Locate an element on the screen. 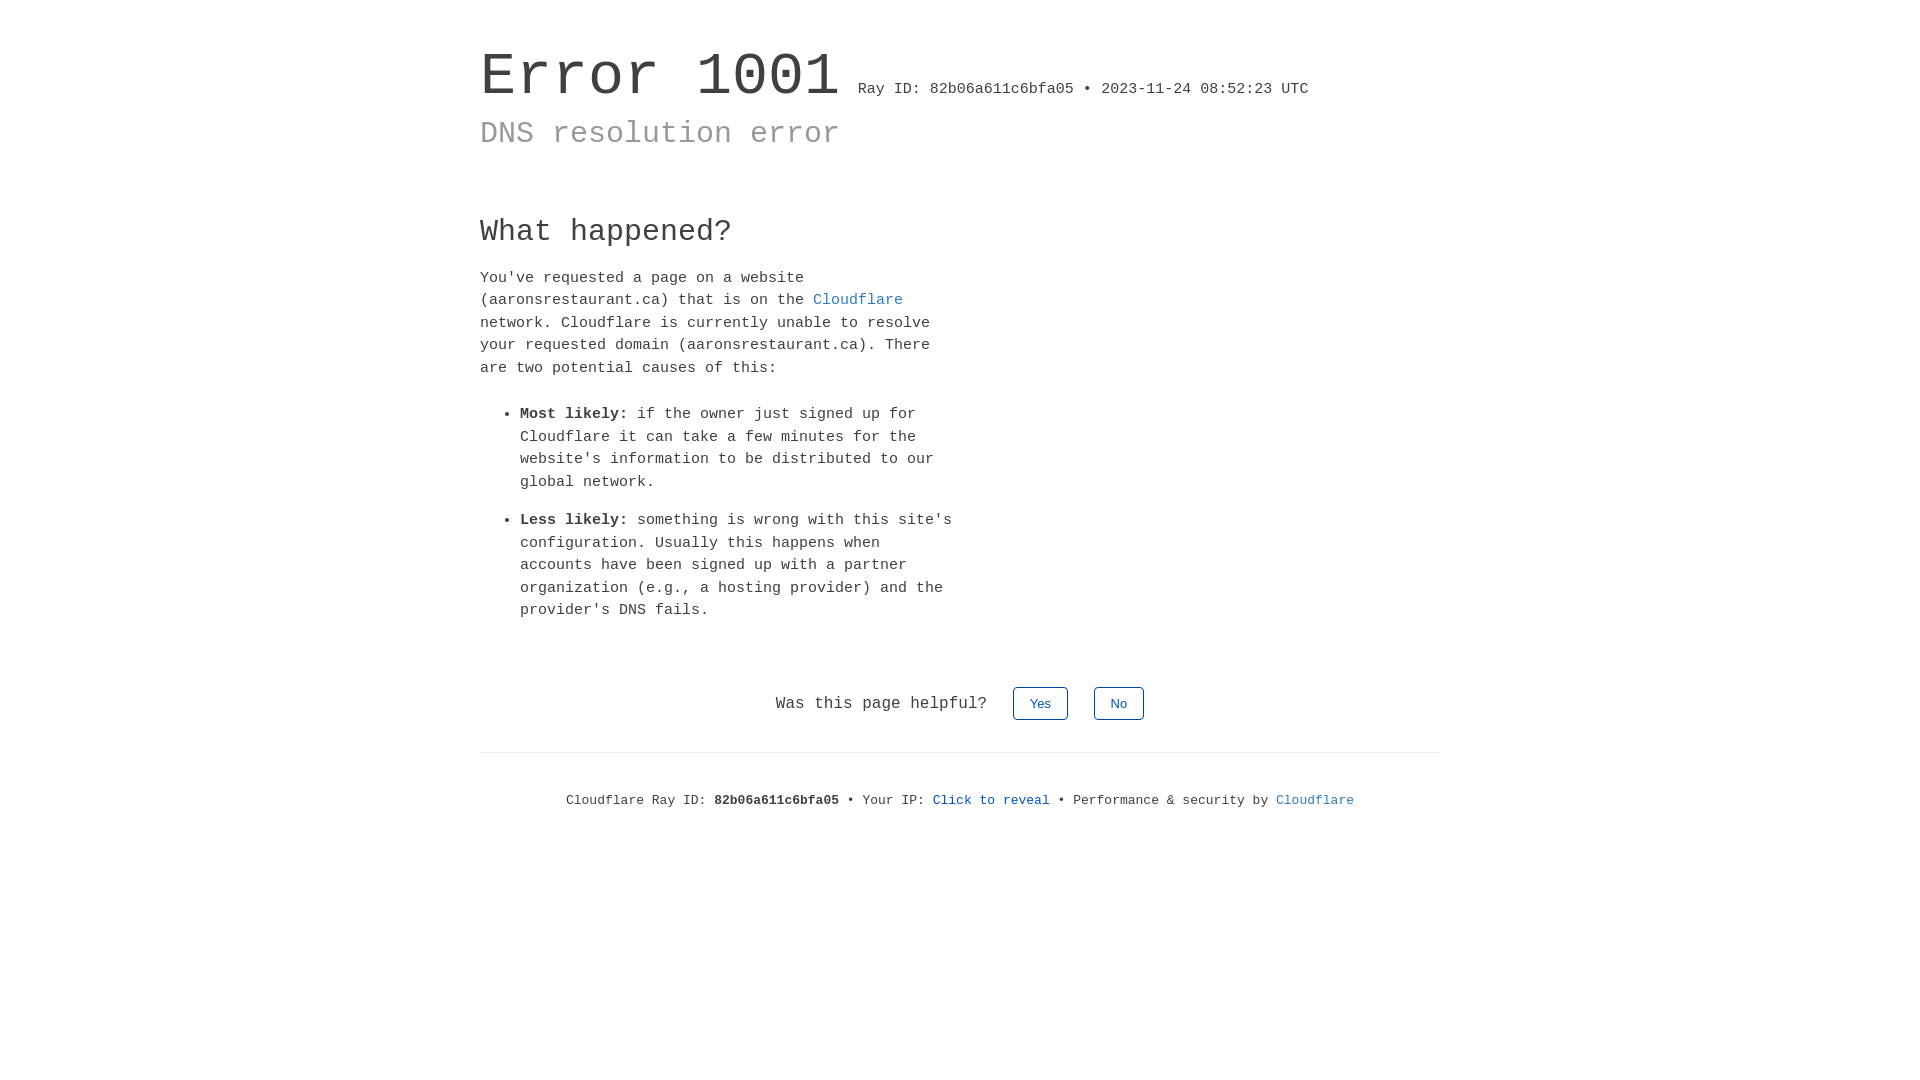 The height and width of the screenshot is (1080, 1920). Yes is located at coordinates (1040, 702).